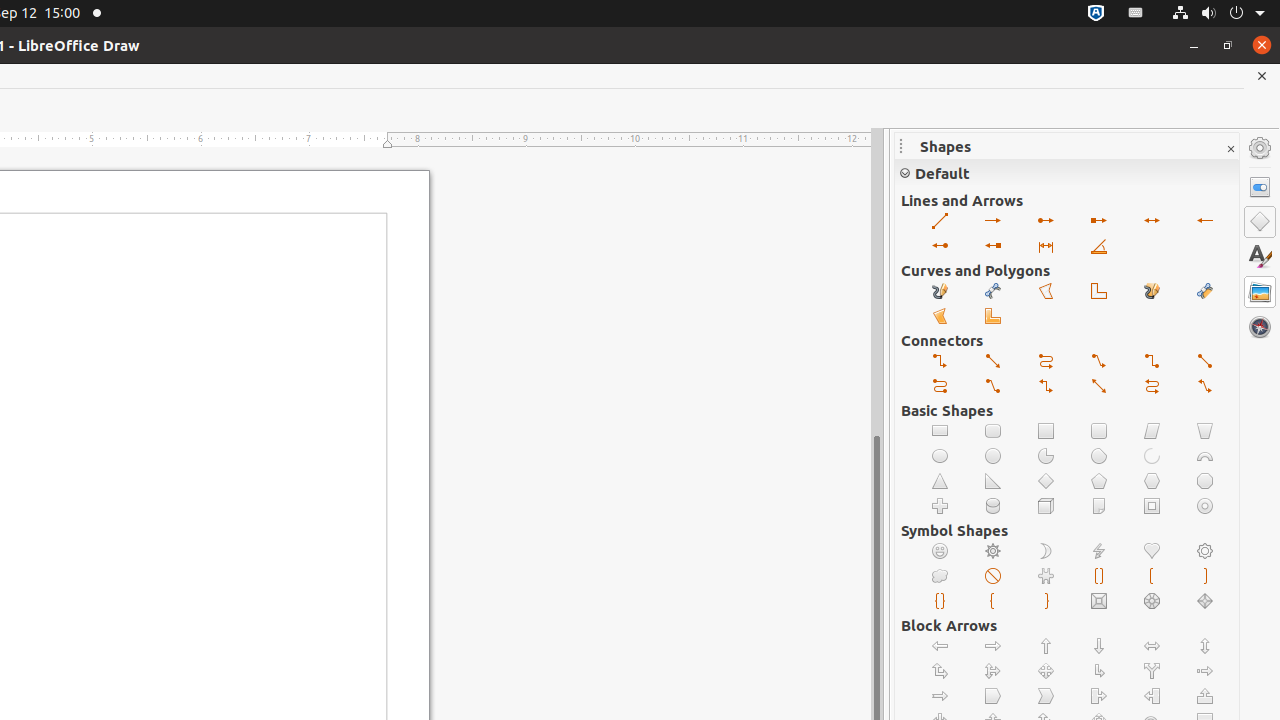 The image size is (1280, 720). What do you see at coordinates (940, 362) in the screenshot?
I see `Connector Ends with Arrow` at bounding box center [940, 362].